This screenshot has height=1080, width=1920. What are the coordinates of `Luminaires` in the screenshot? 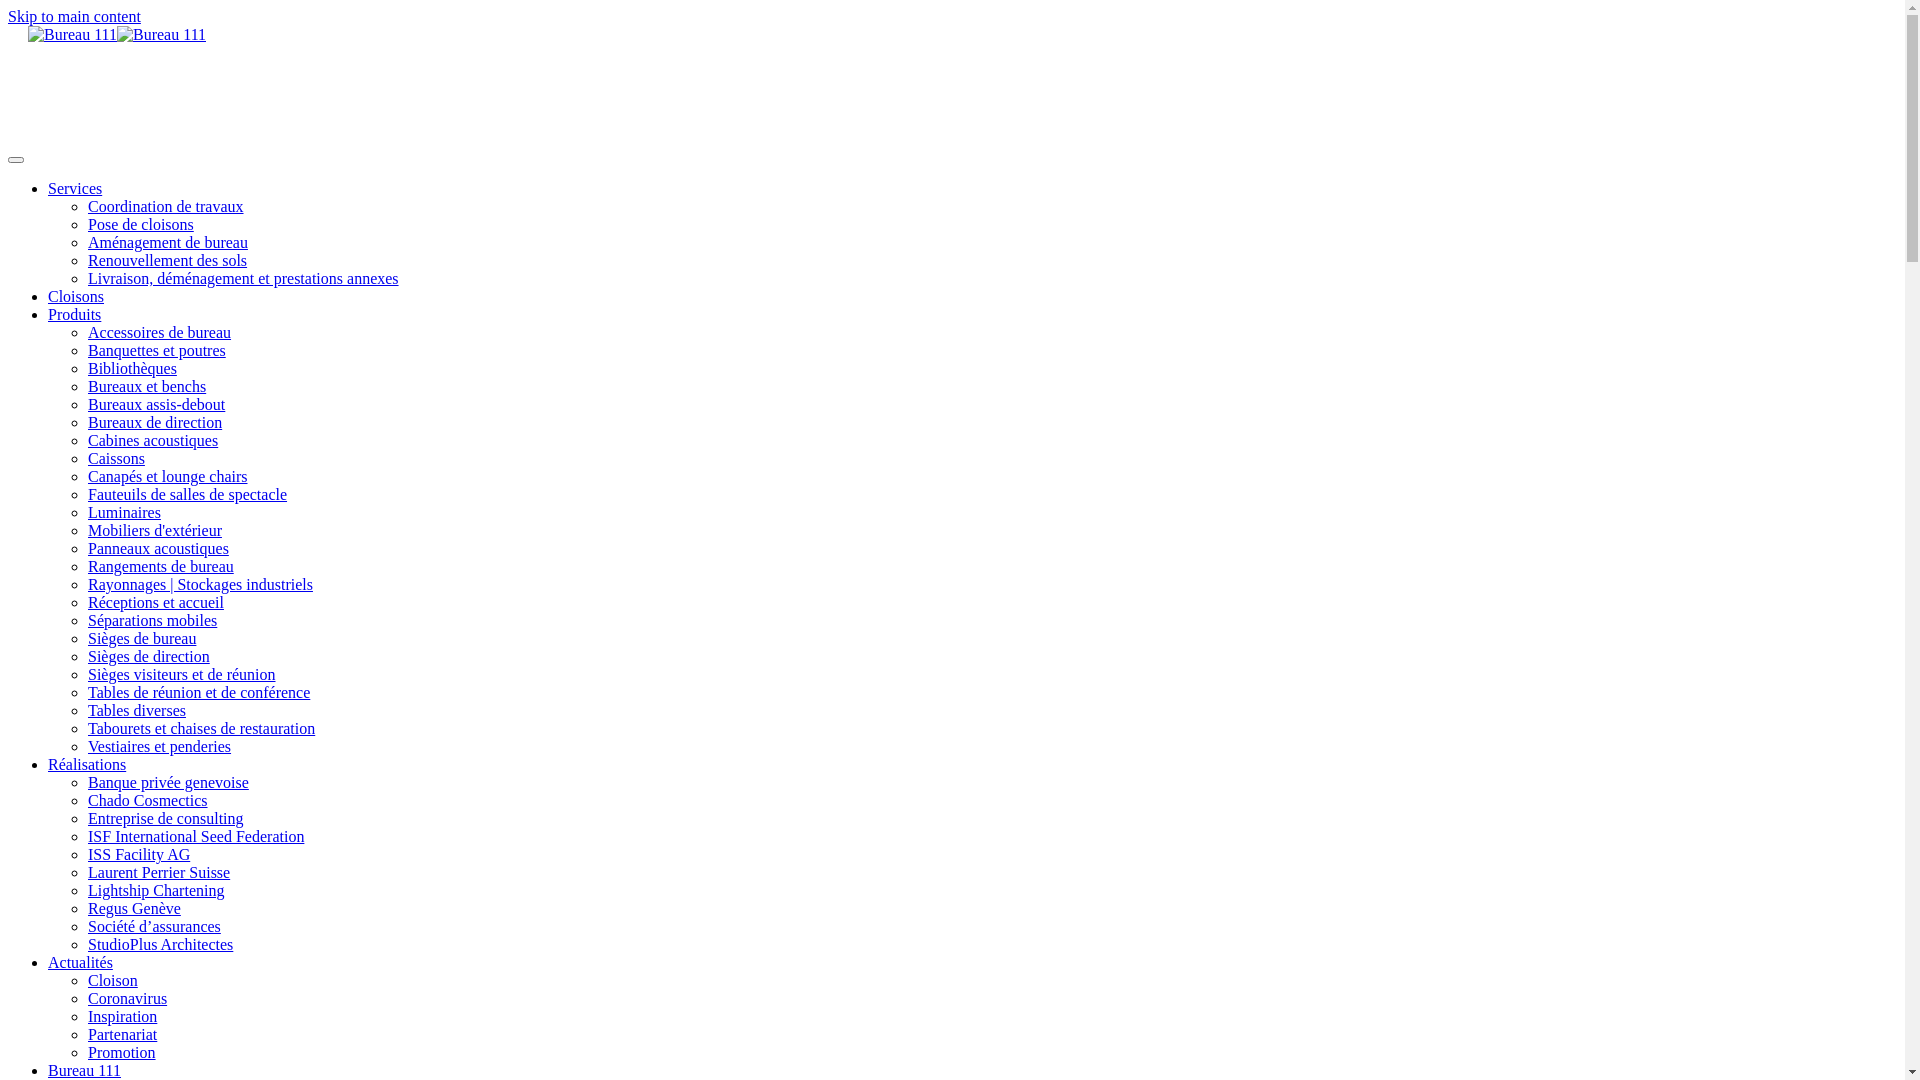 It's located at (124, 512).